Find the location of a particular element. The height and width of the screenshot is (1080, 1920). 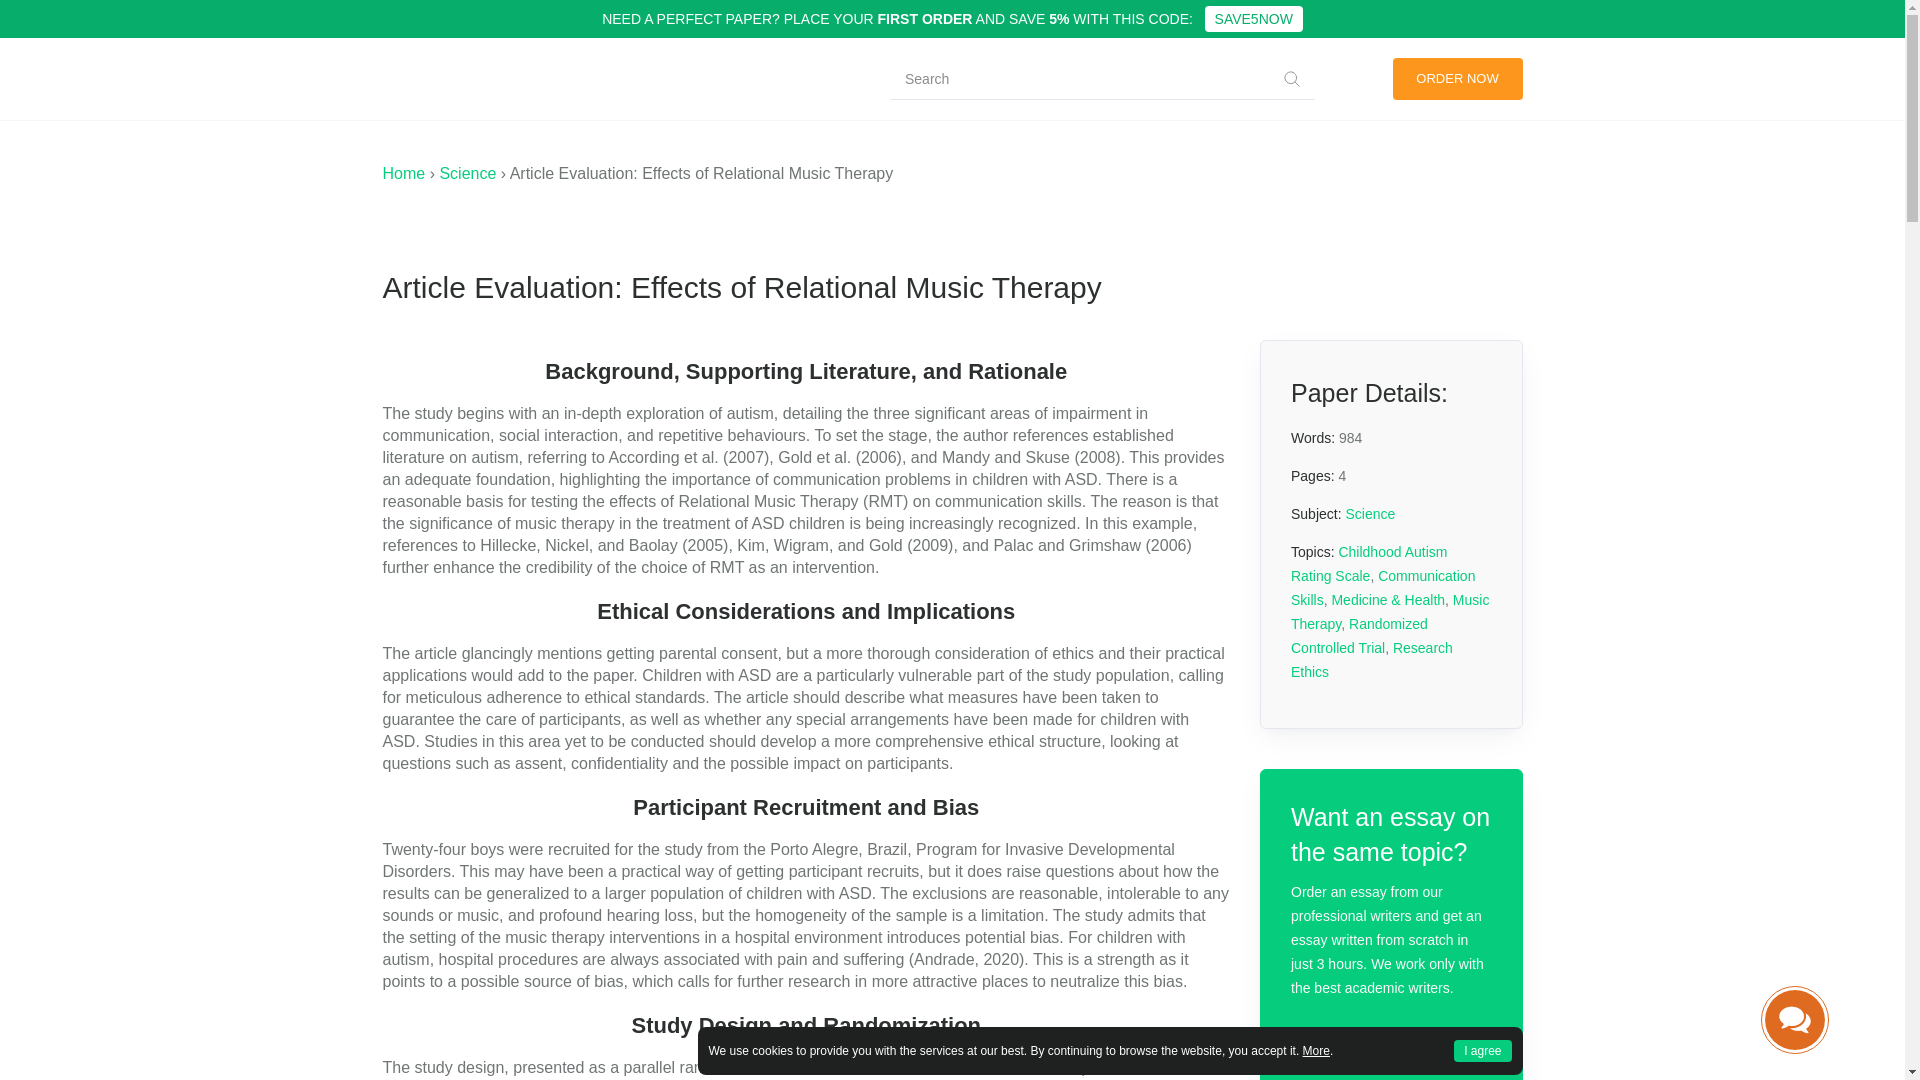

PLACE AN ORDER is located at coordinates (1390, 1051).